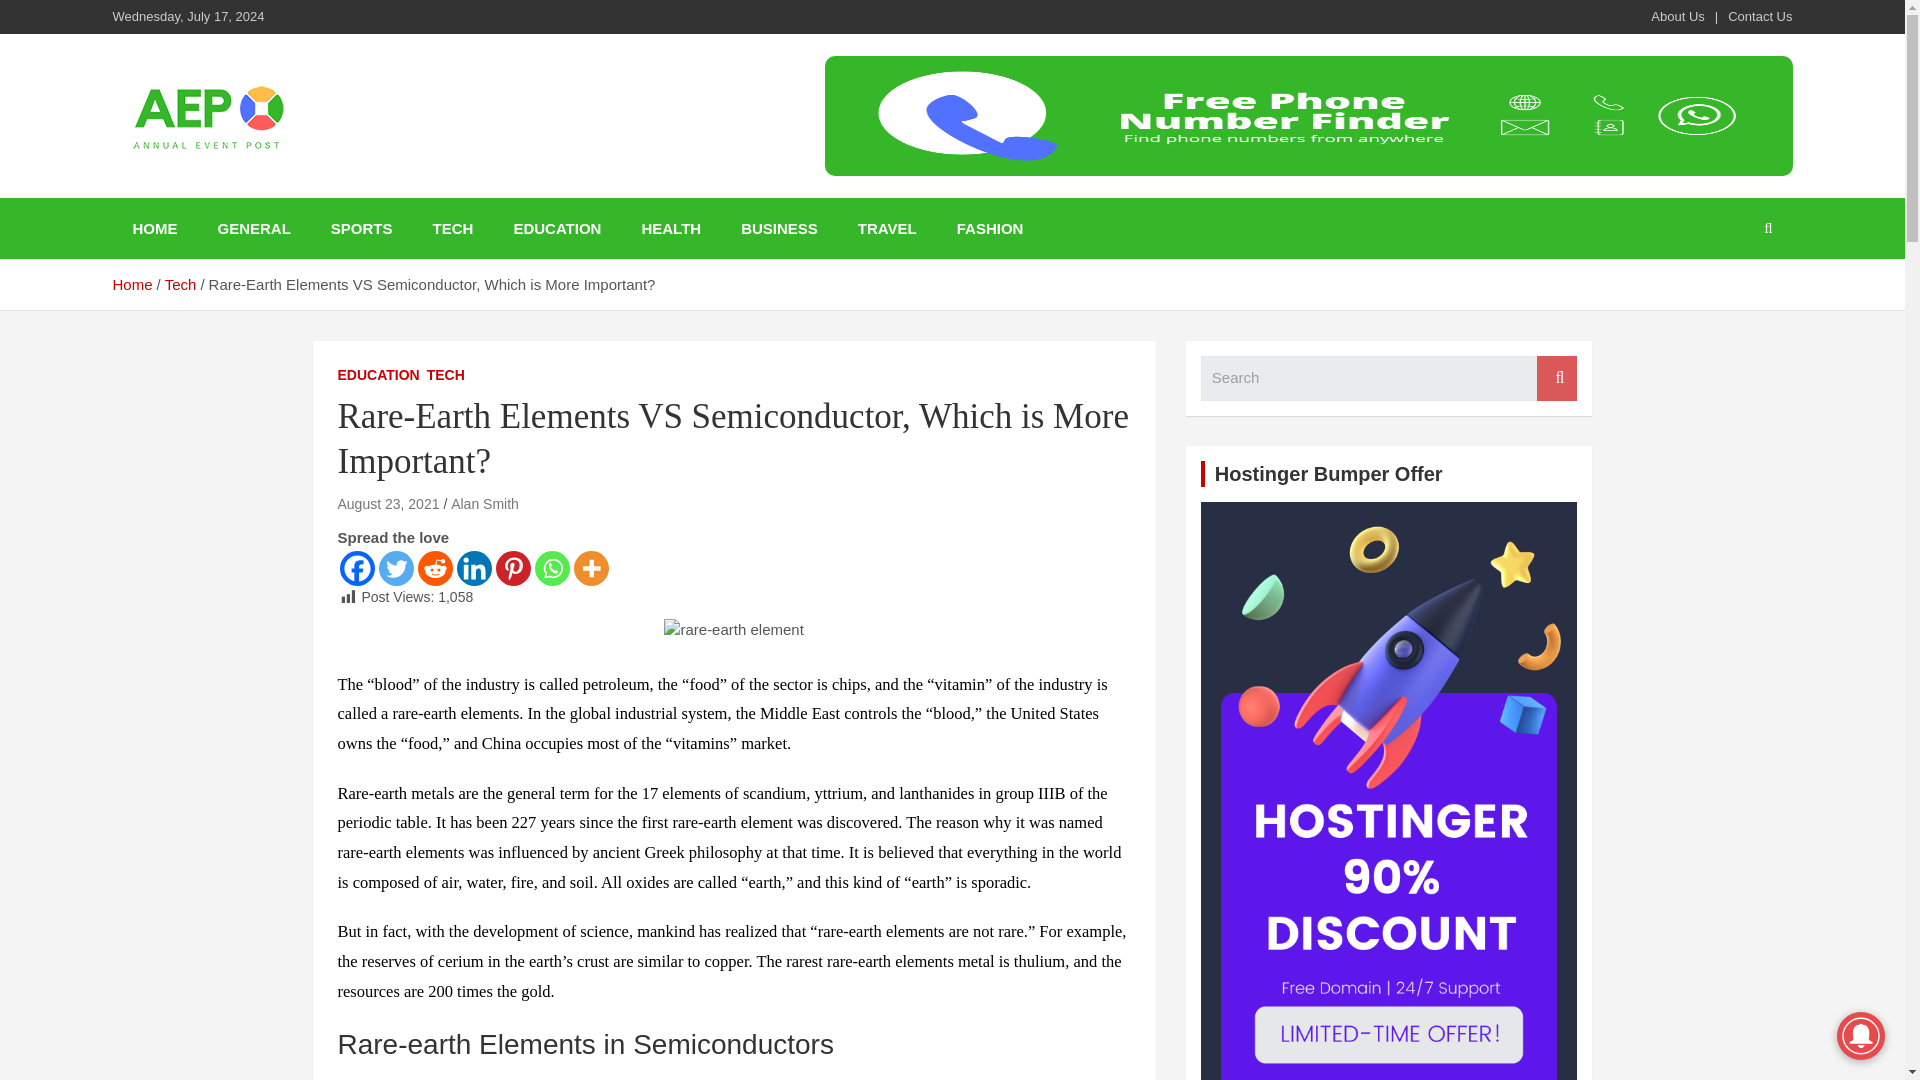  I want to click on FASHION, so click(990, 228).